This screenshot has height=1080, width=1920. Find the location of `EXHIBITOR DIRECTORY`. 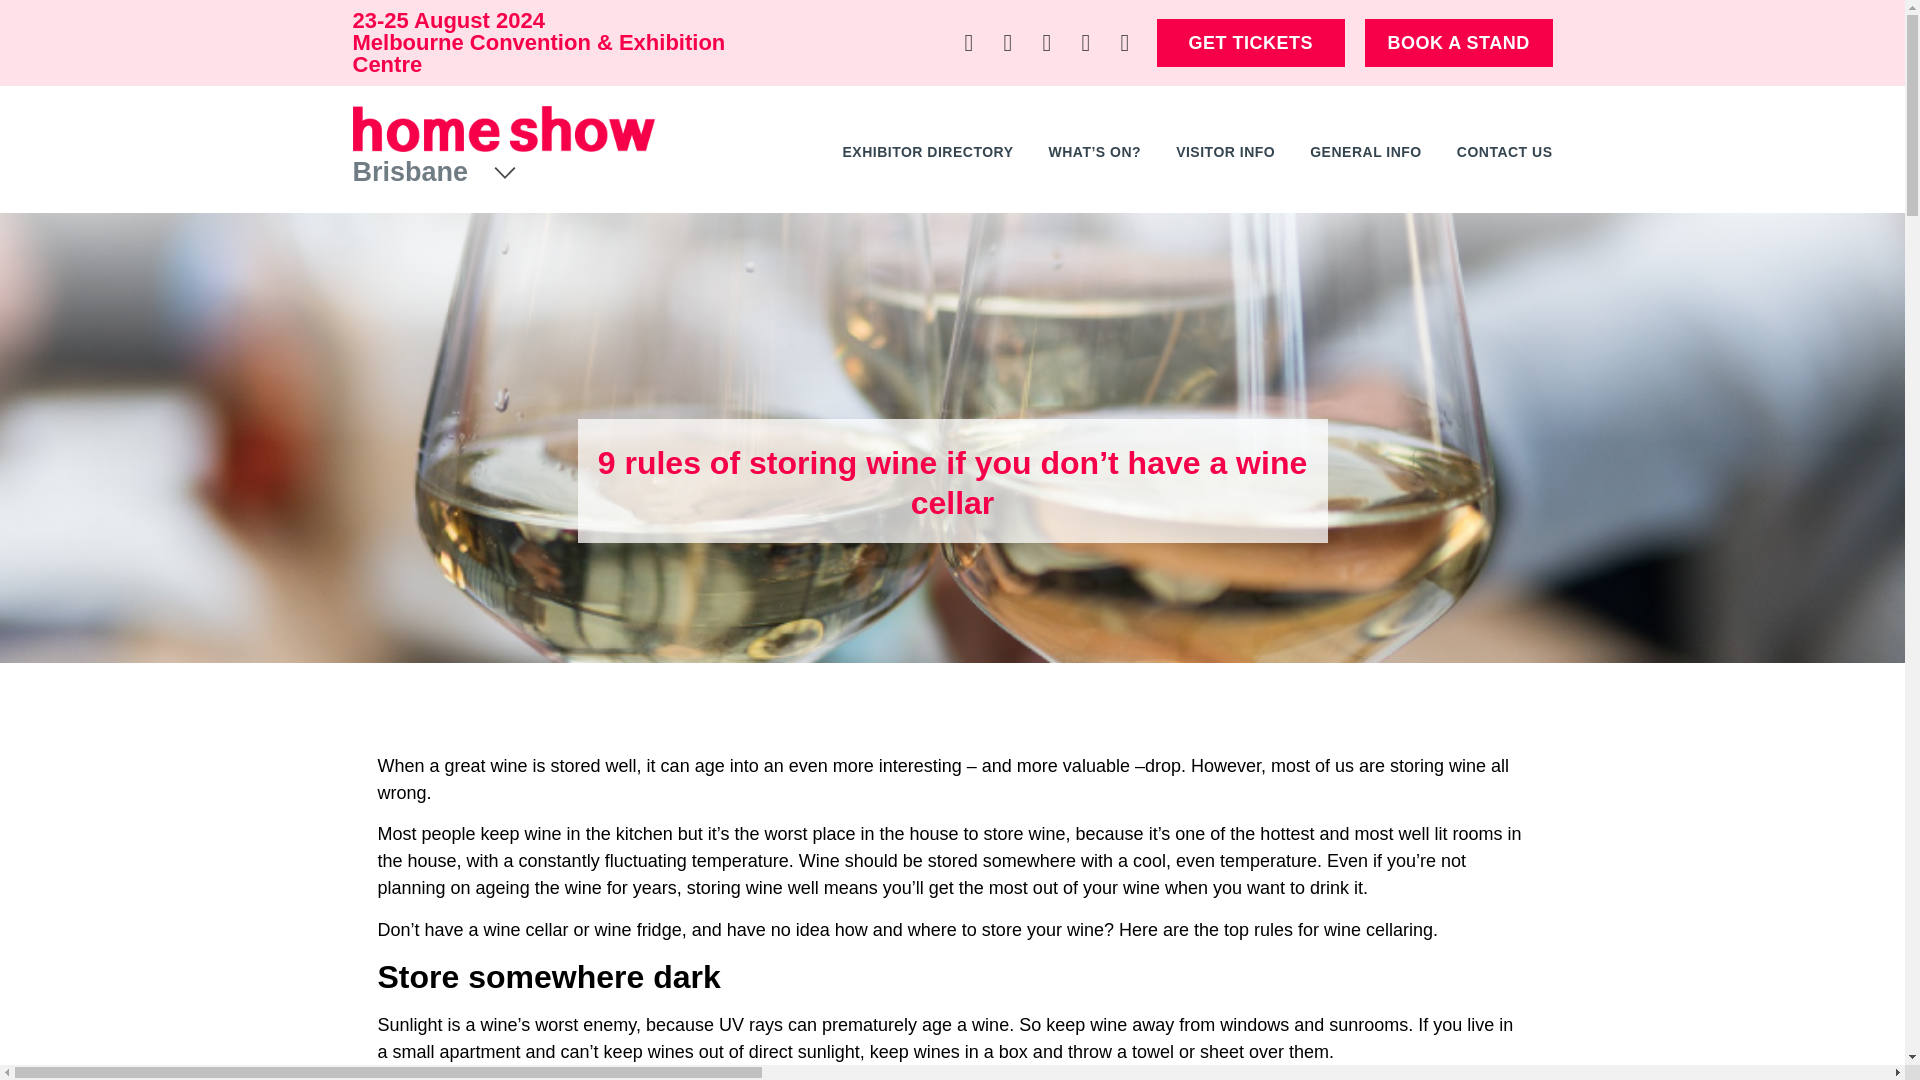

EXHIBITOR DIRECTORY is located at coordinates (928, 152).